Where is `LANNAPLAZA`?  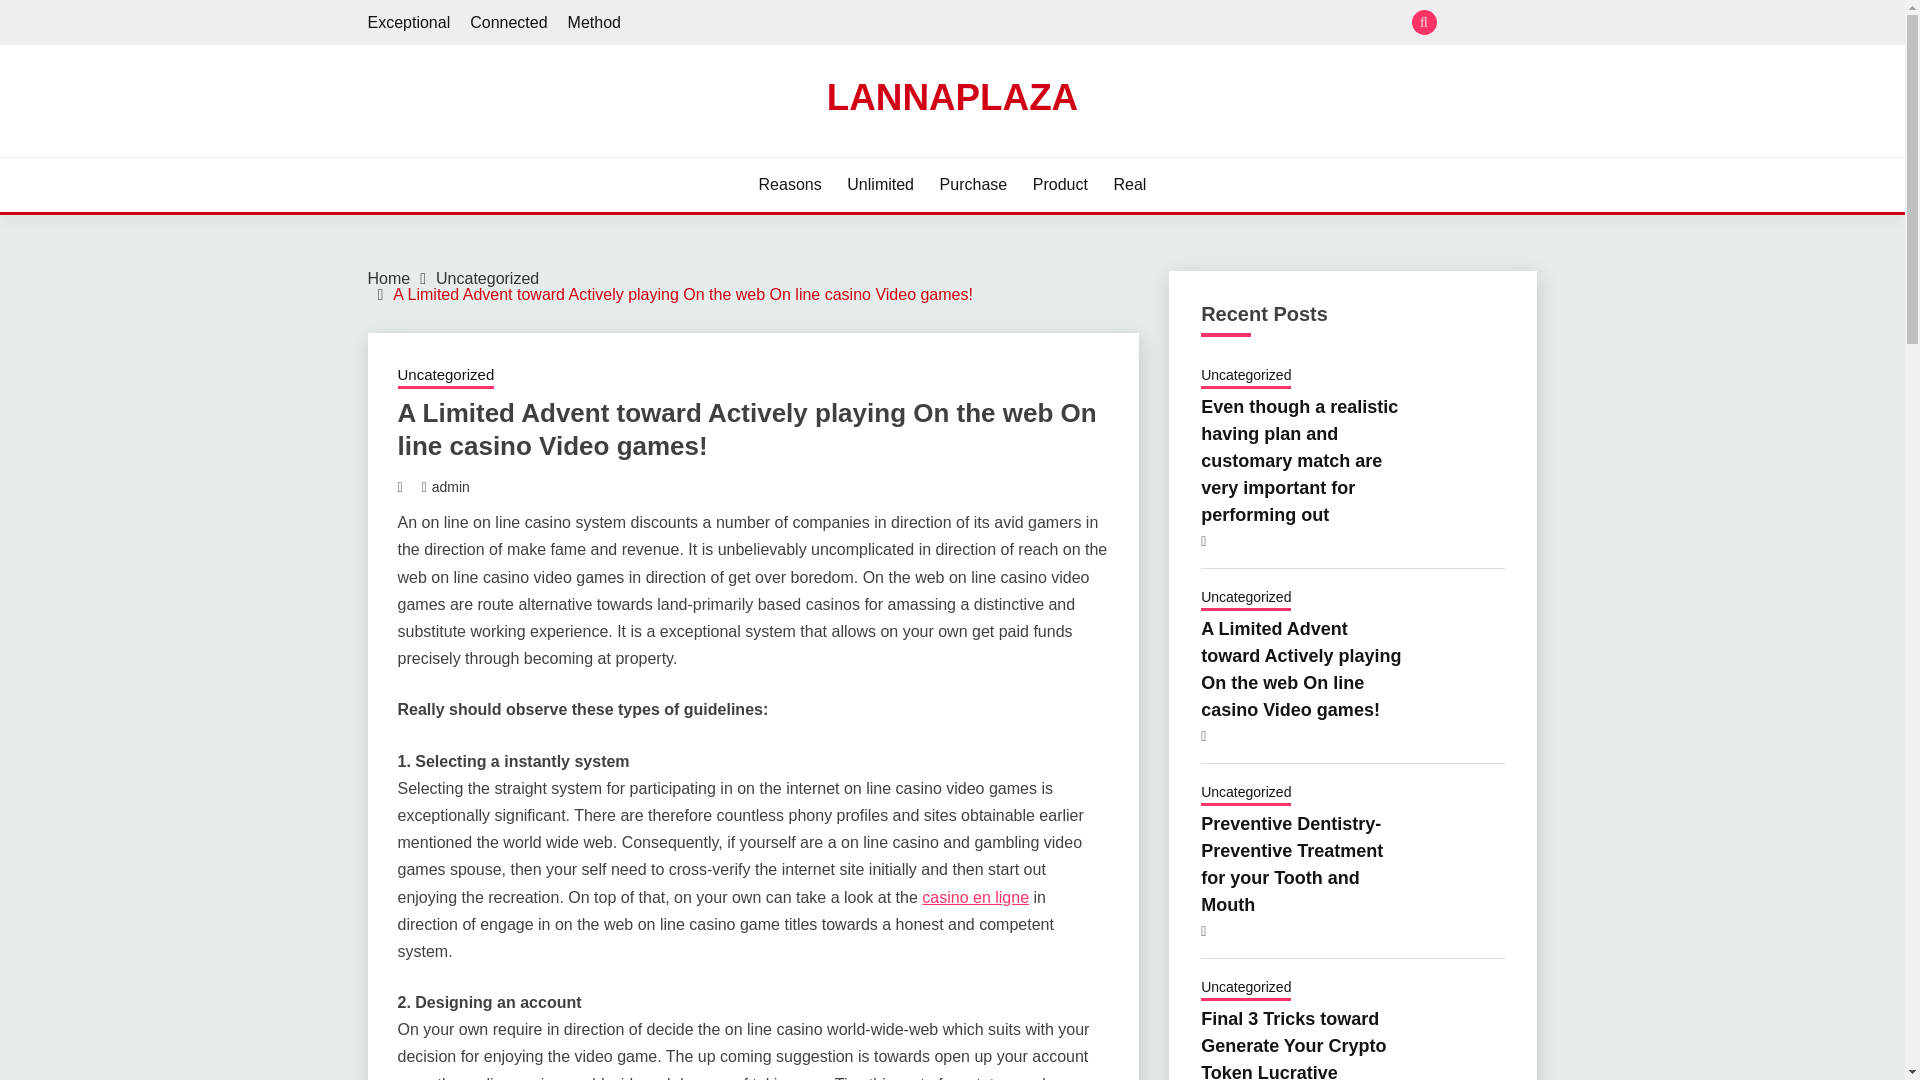
LANNAPLAZA is located at coordinates (952, 96).